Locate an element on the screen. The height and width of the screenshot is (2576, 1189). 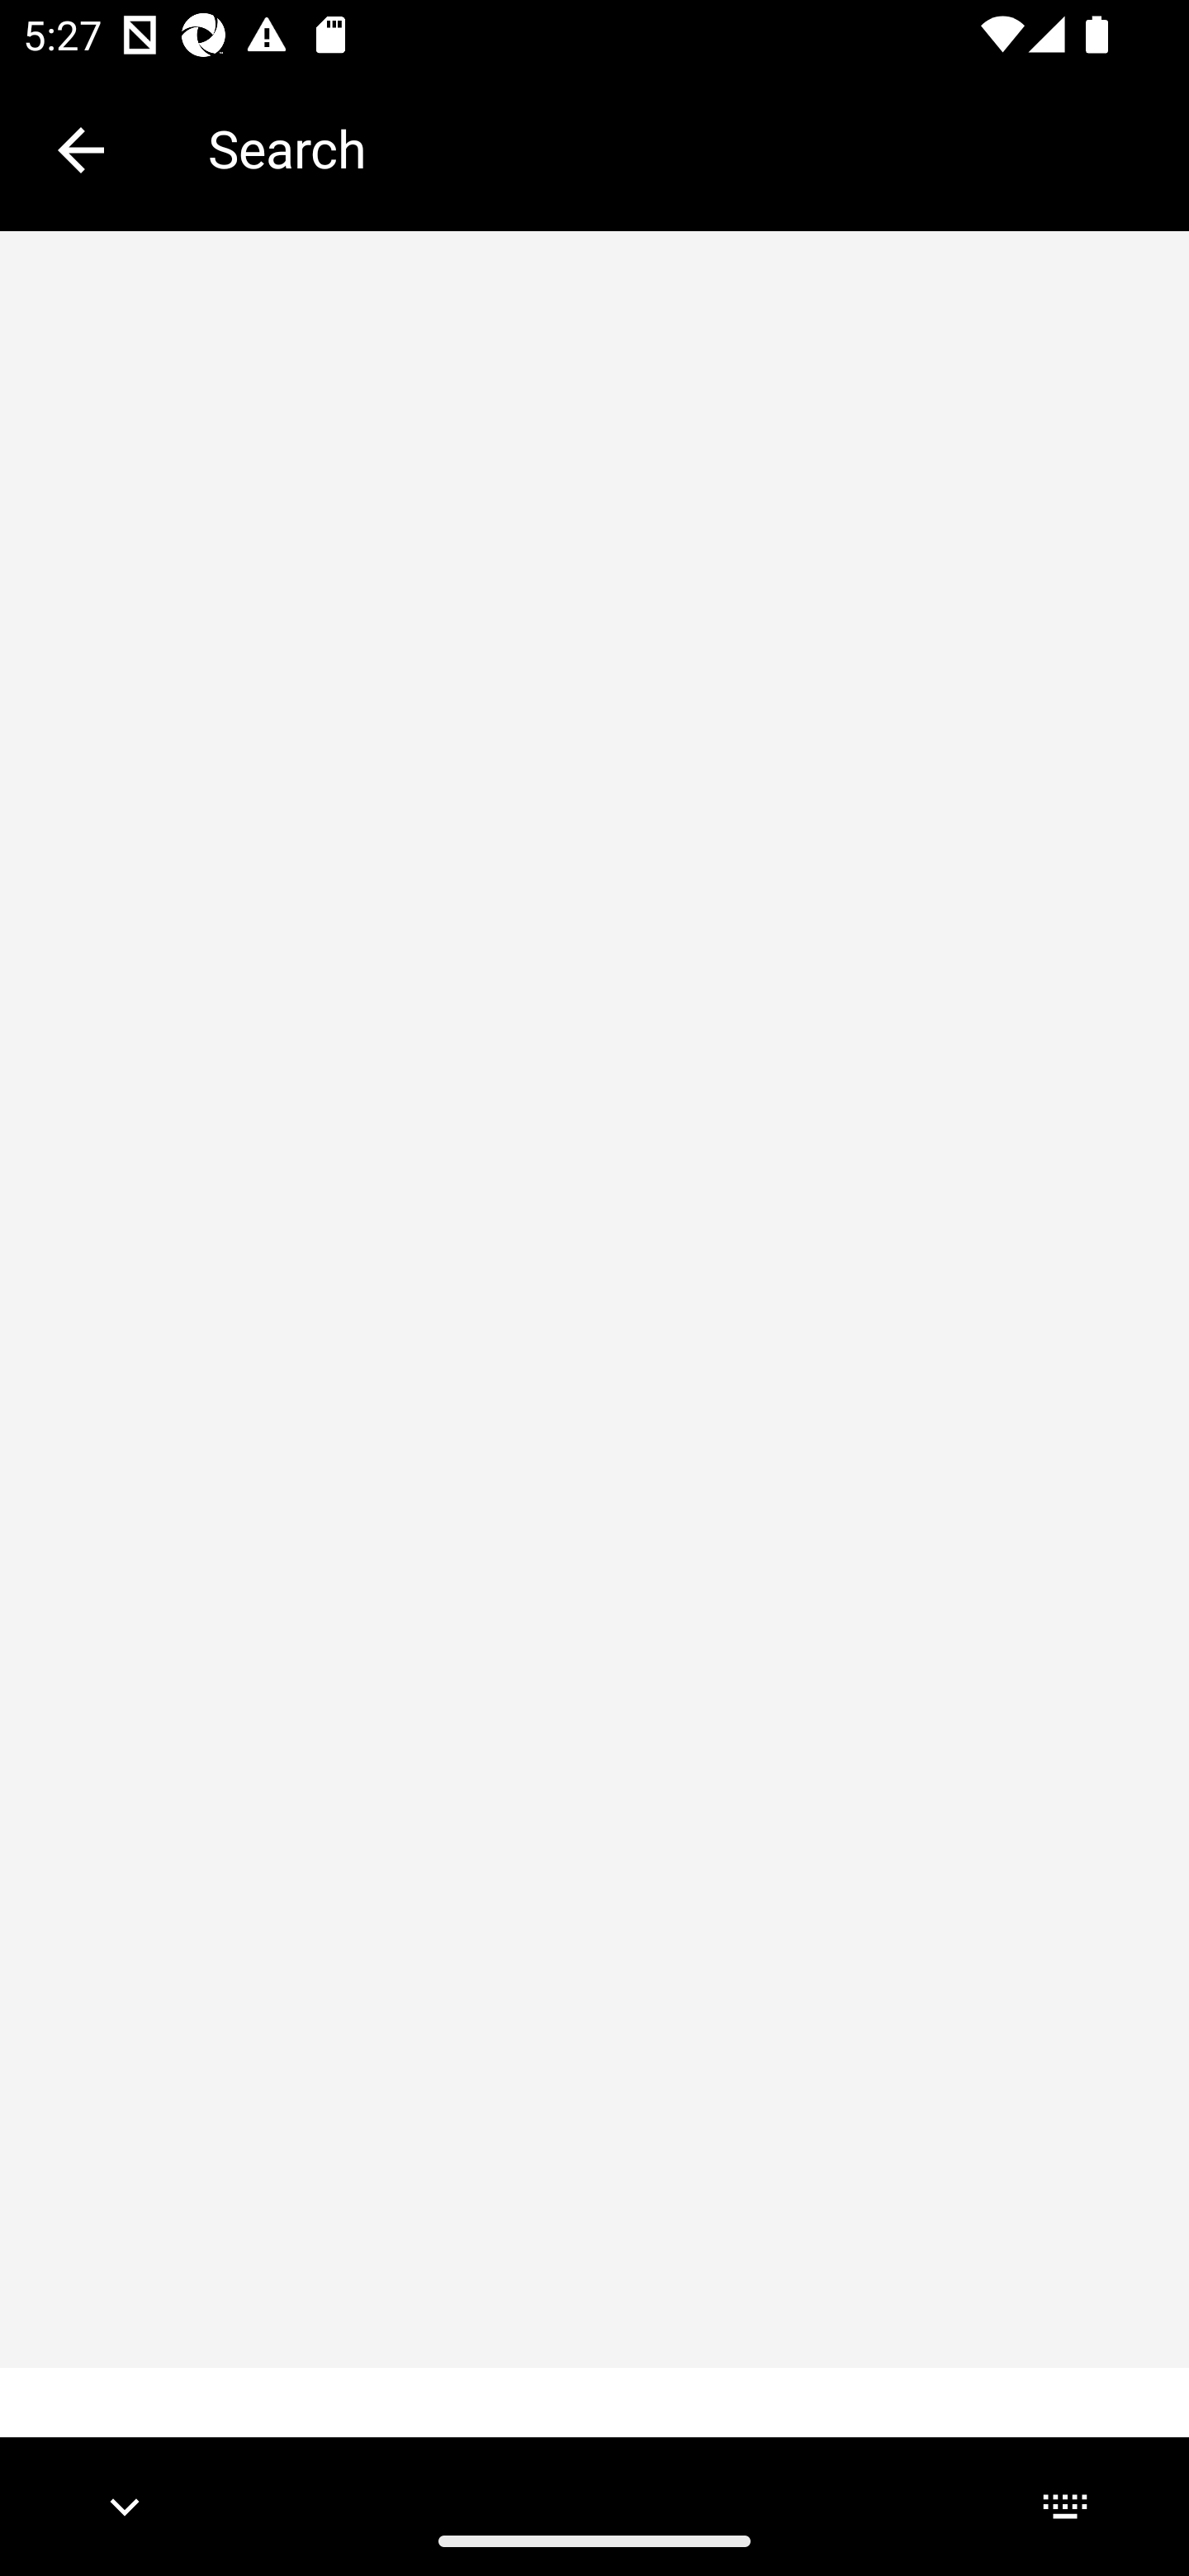
Search is located at coordinates (675, 149).